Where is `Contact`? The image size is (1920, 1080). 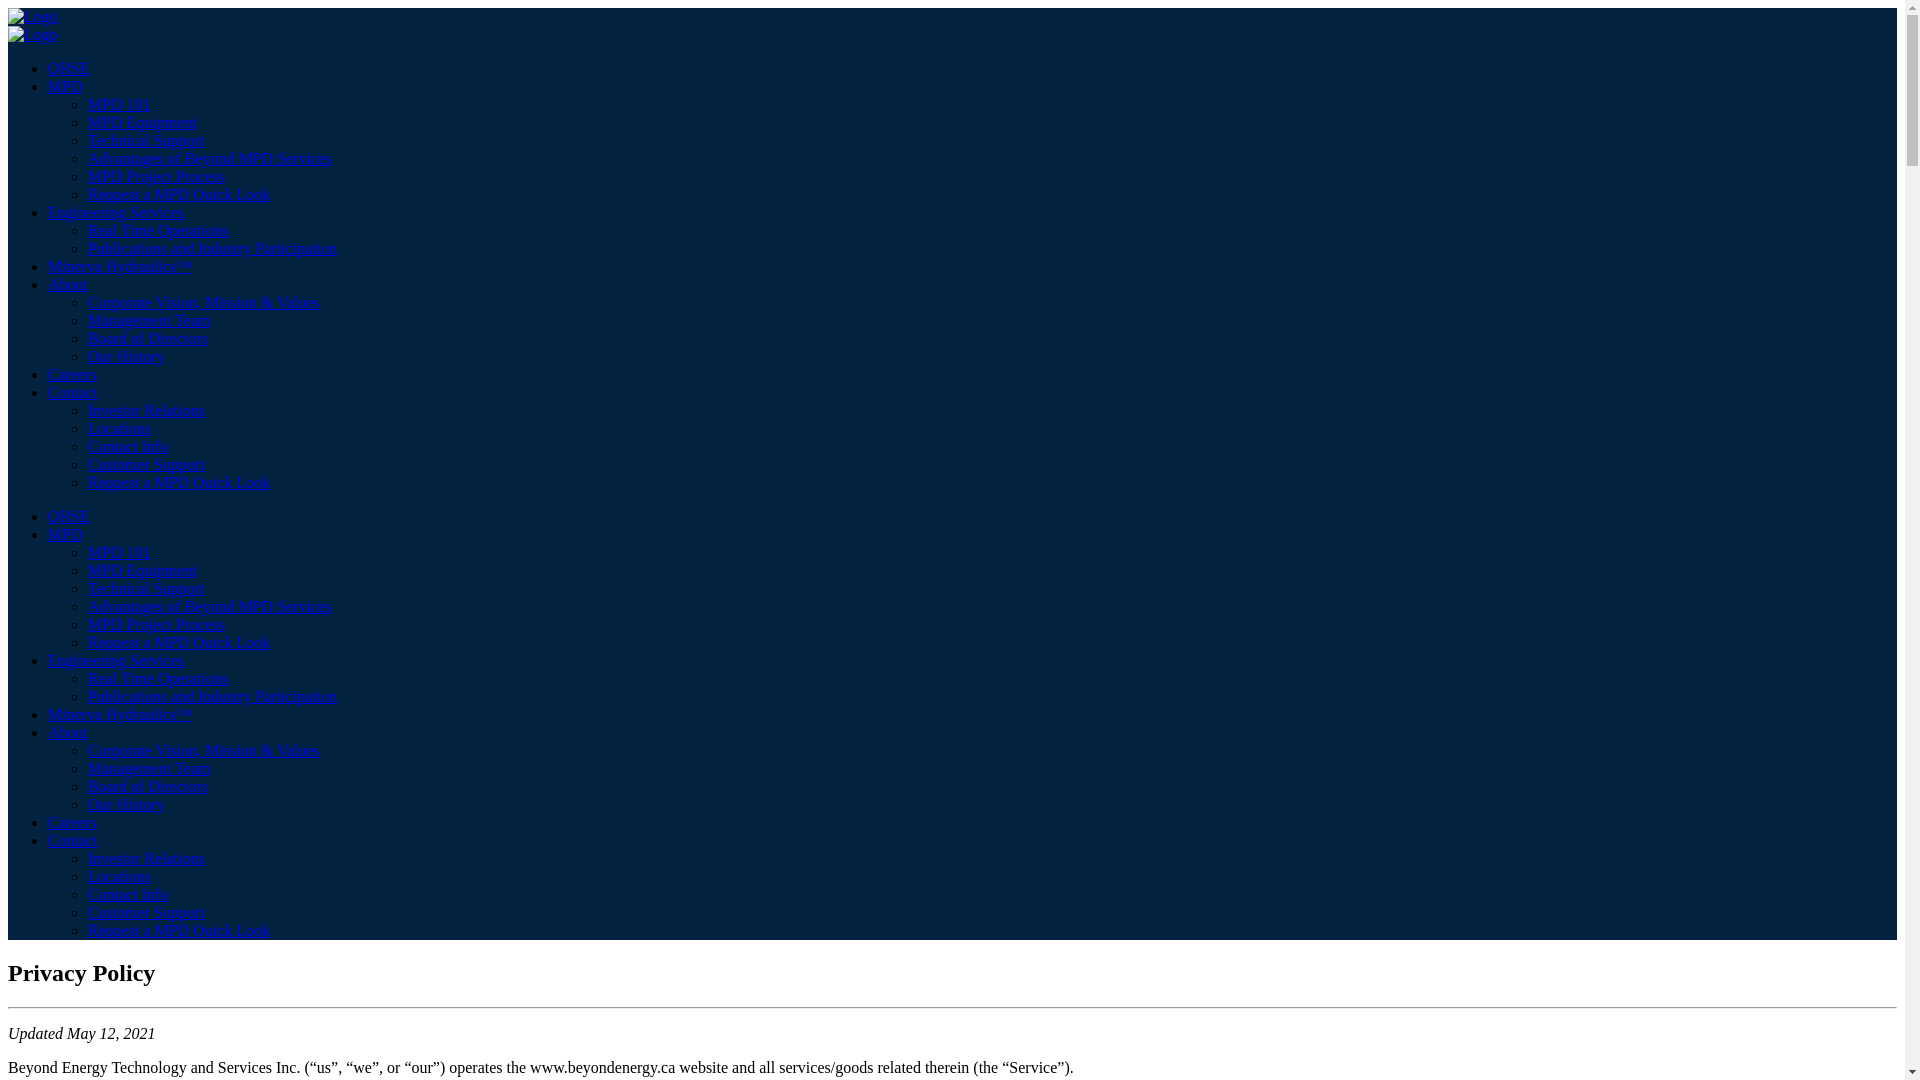
Contact is located at coordinates (73, 392).